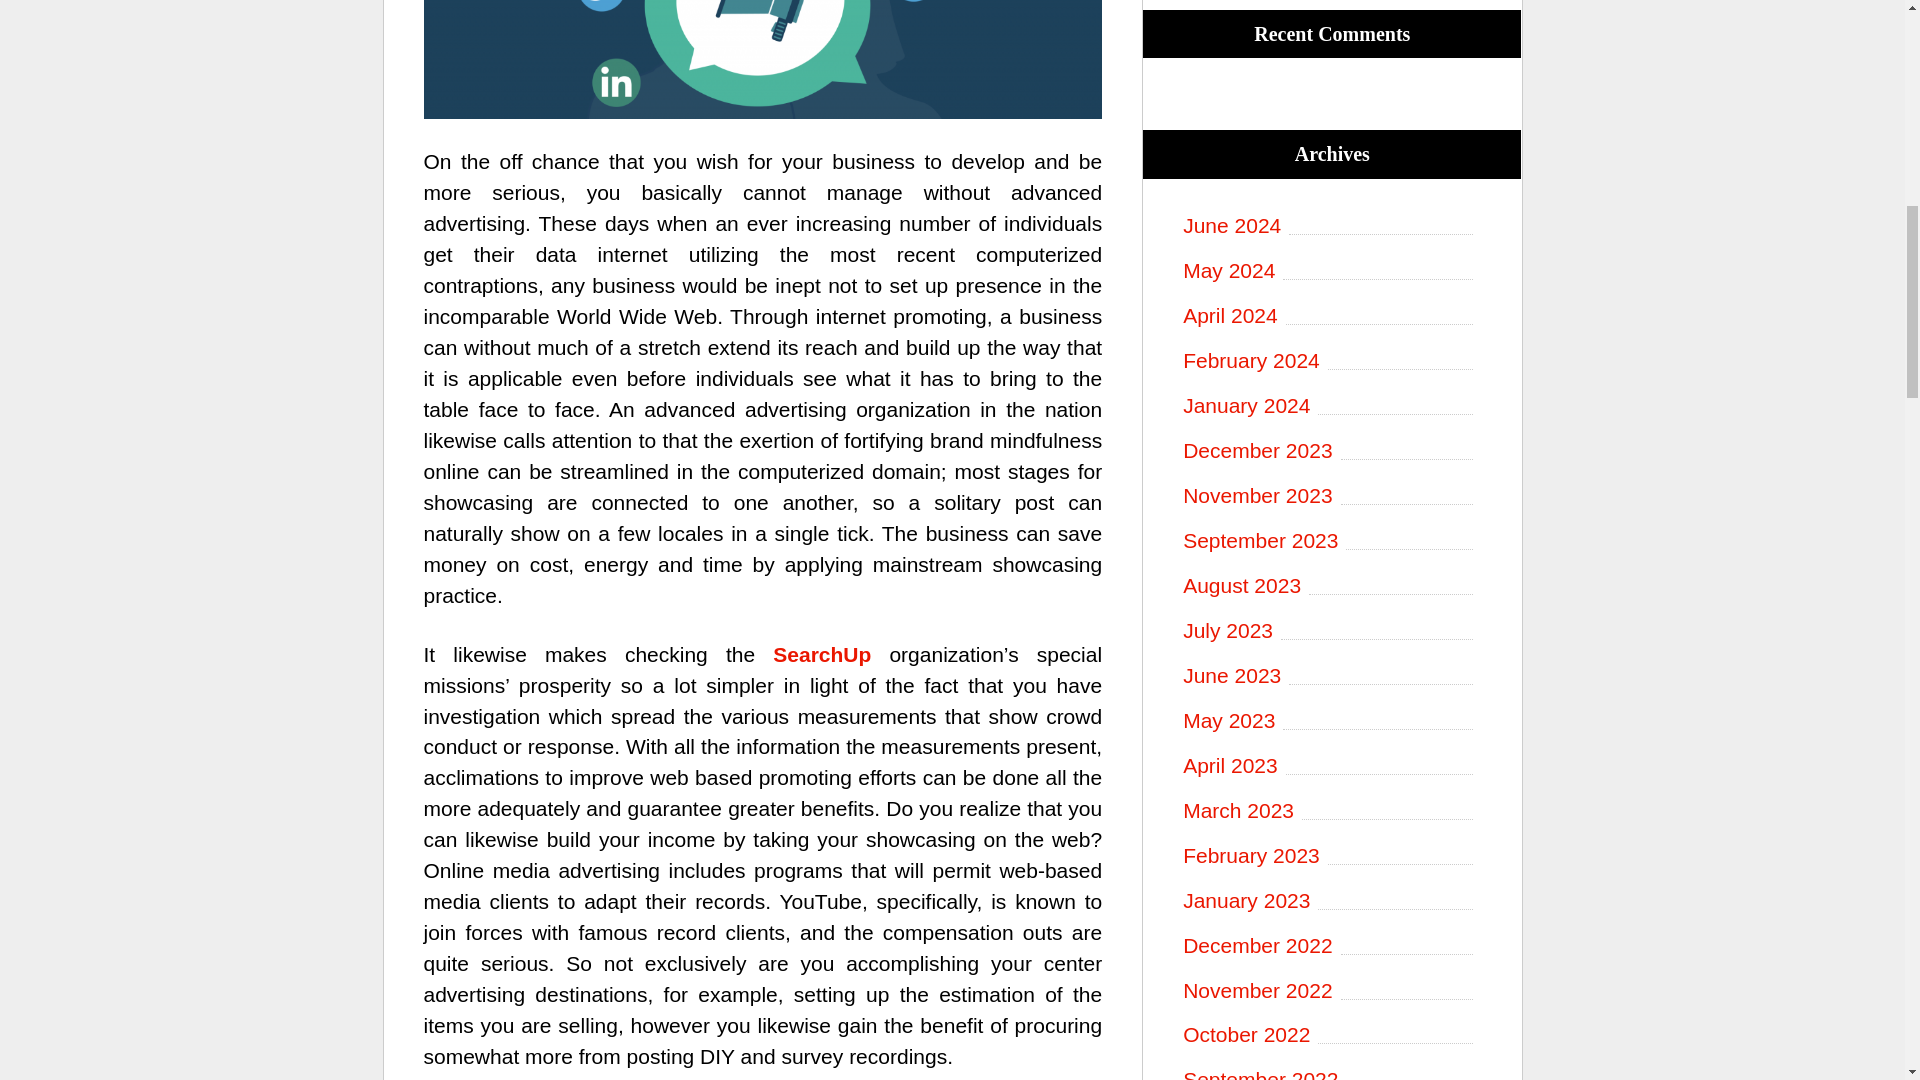 Image resolution: width=1920 pixels, height=1080 pixels. What do you see at coordinates (1331, 226) in the screenshot?
I see `June 2024` at bounding box center [1331, 226].